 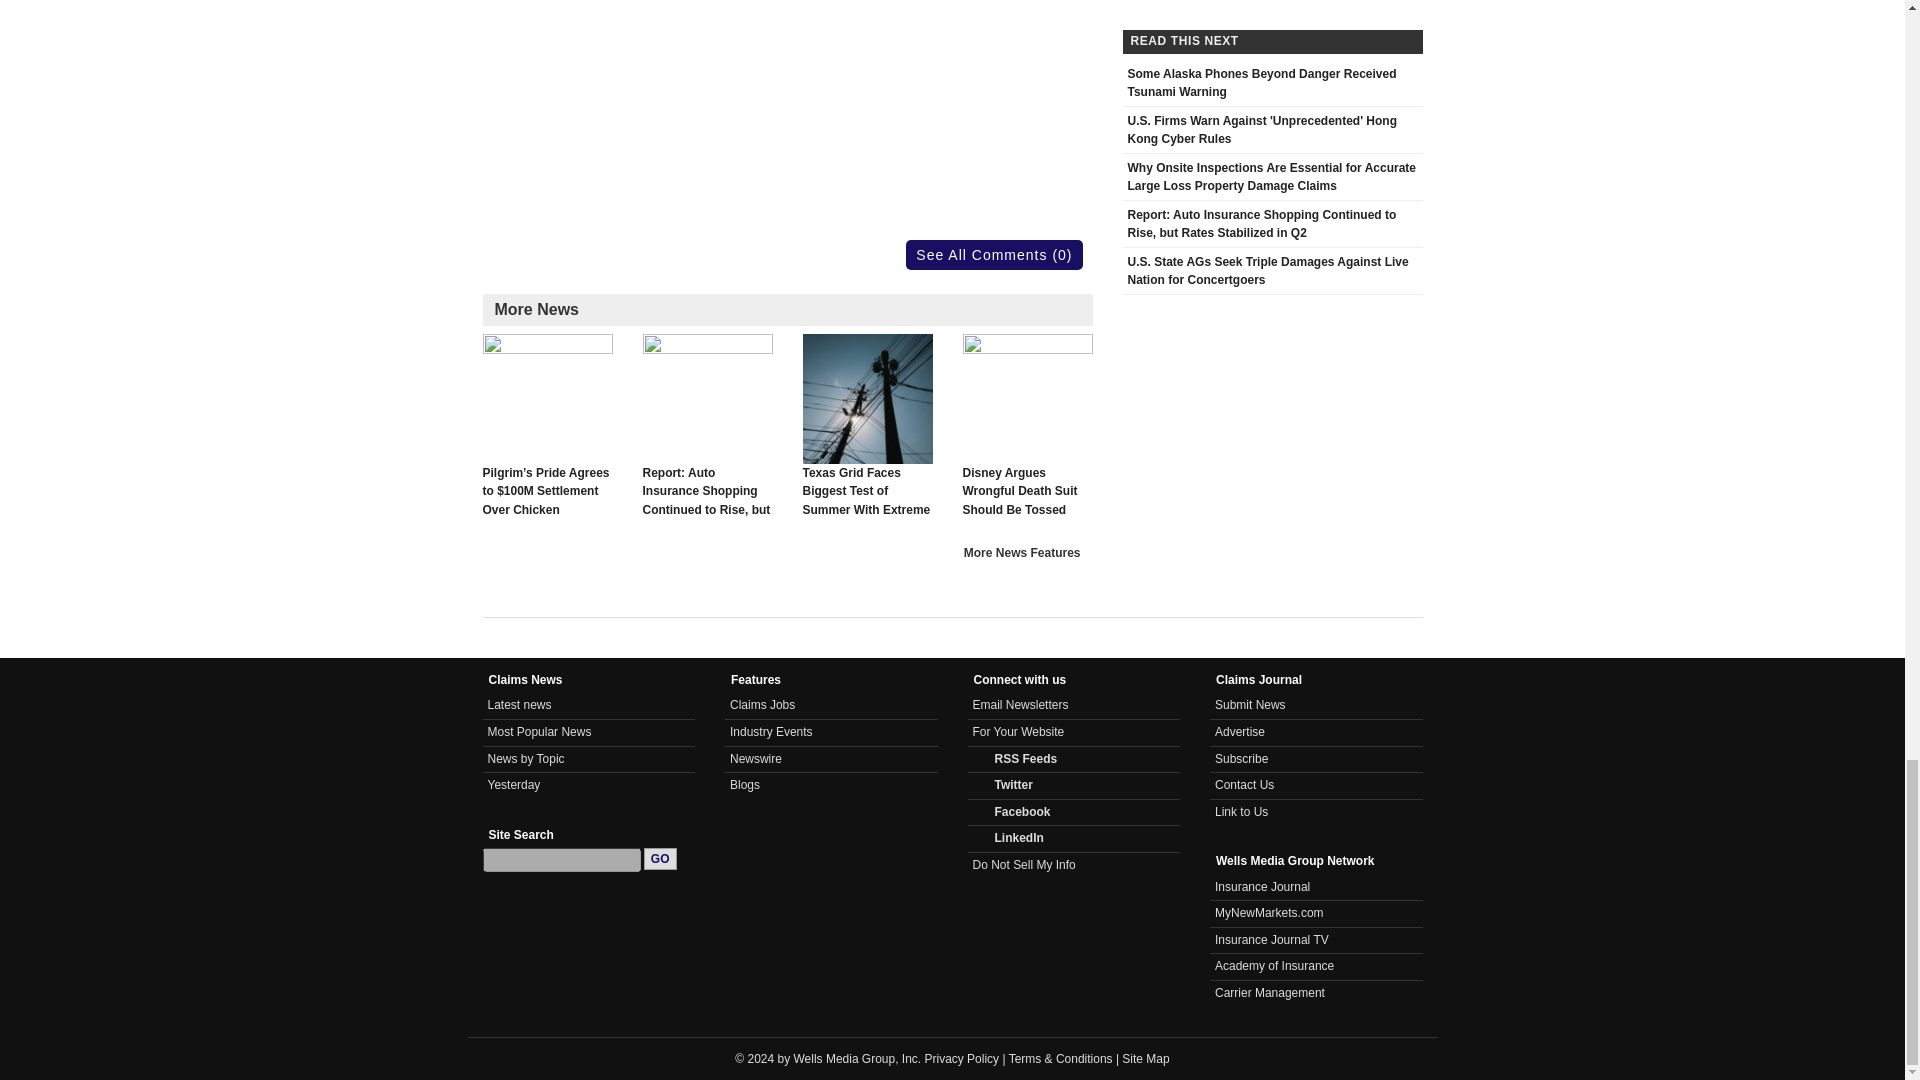 I want to click on Insurance Market Search Engine, so click(x=1270, y=913).